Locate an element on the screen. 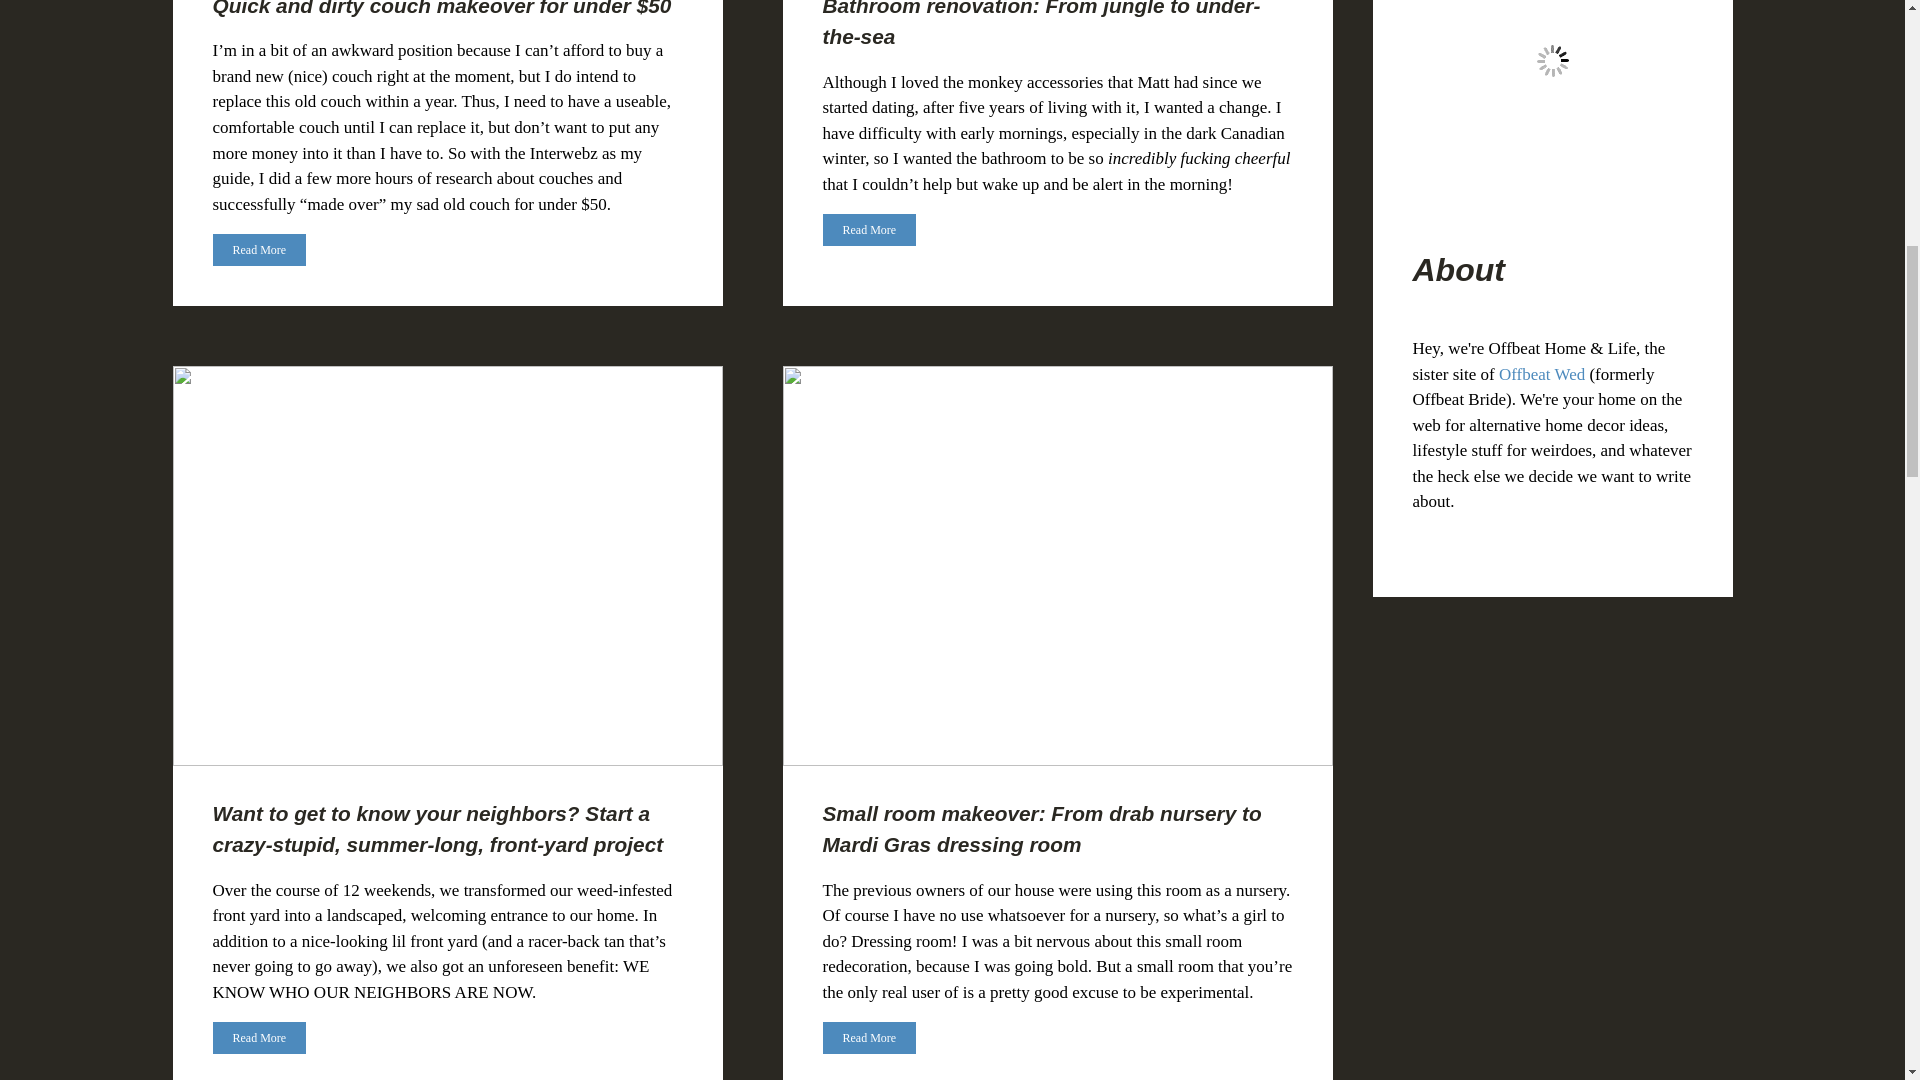  Read More is located at coordinates (868, 228).